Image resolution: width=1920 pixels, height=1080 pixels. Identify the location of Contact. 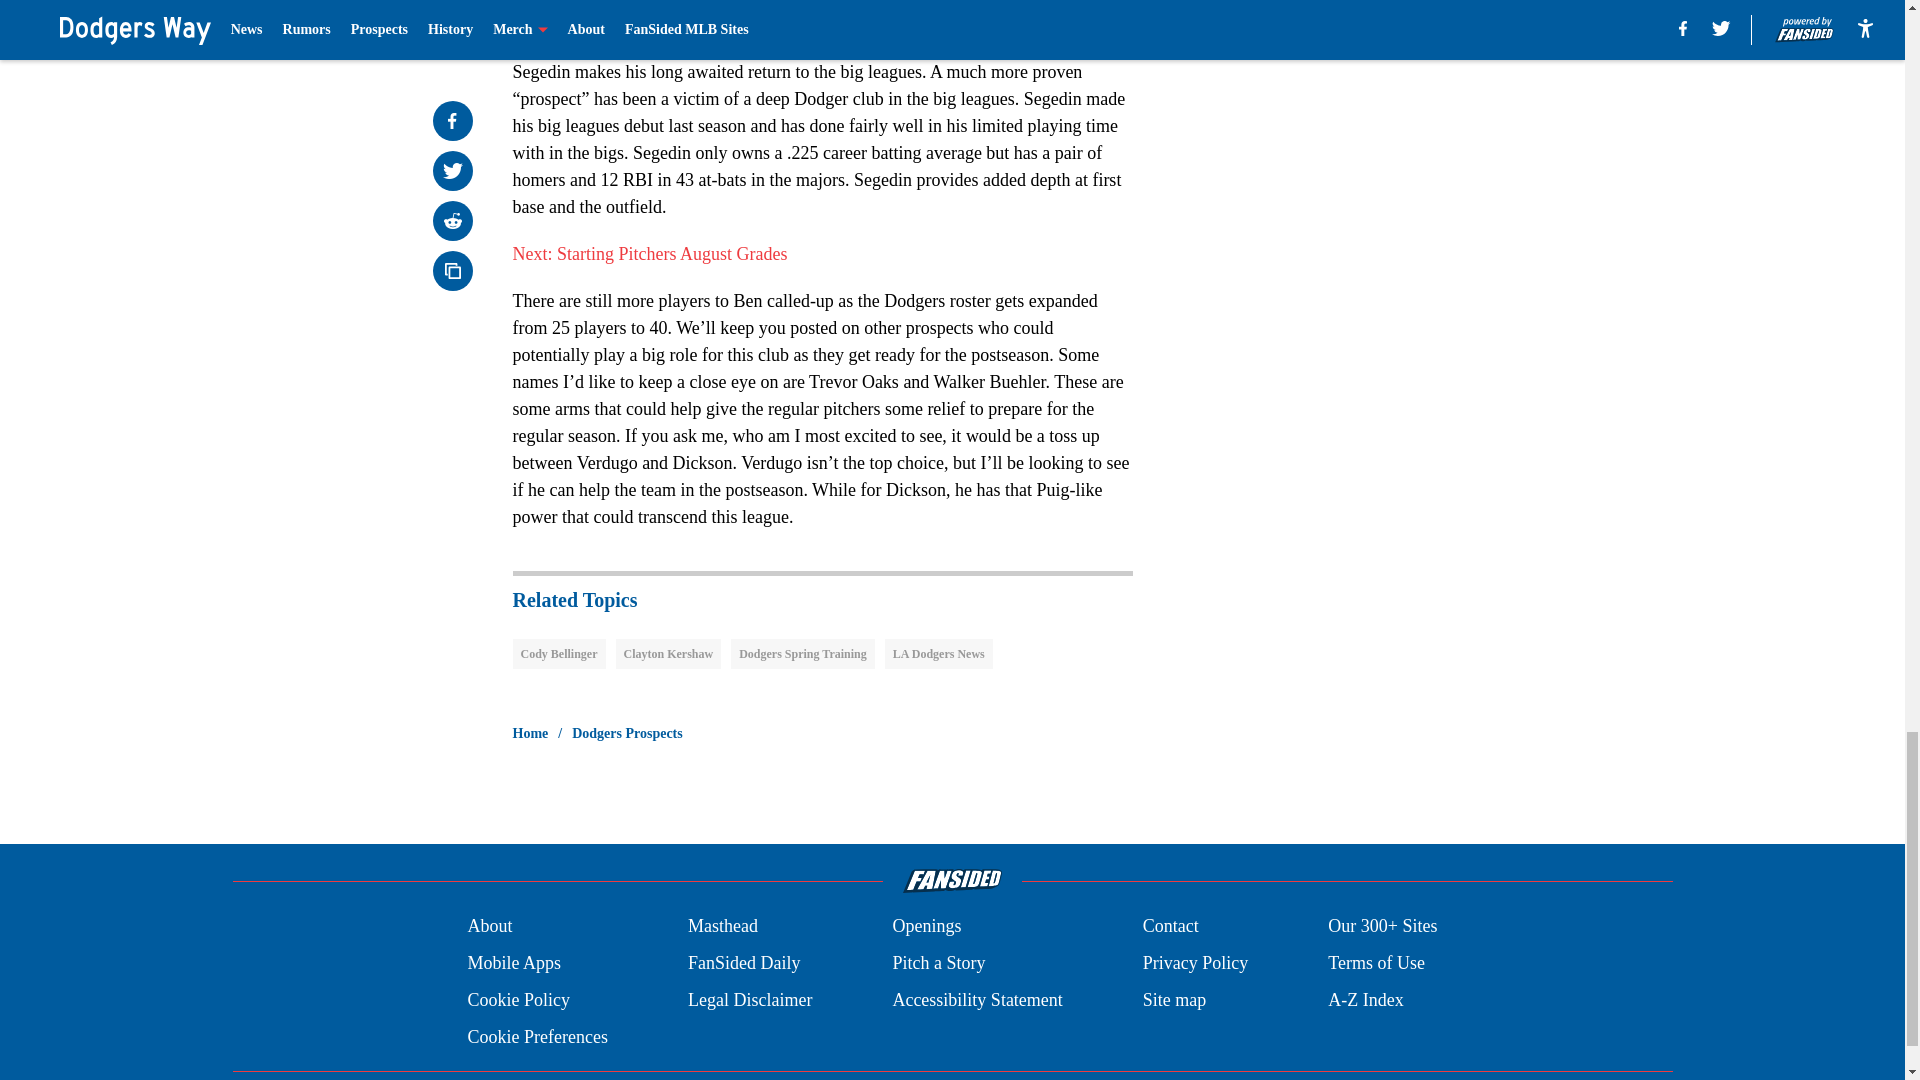
(1170, 926).